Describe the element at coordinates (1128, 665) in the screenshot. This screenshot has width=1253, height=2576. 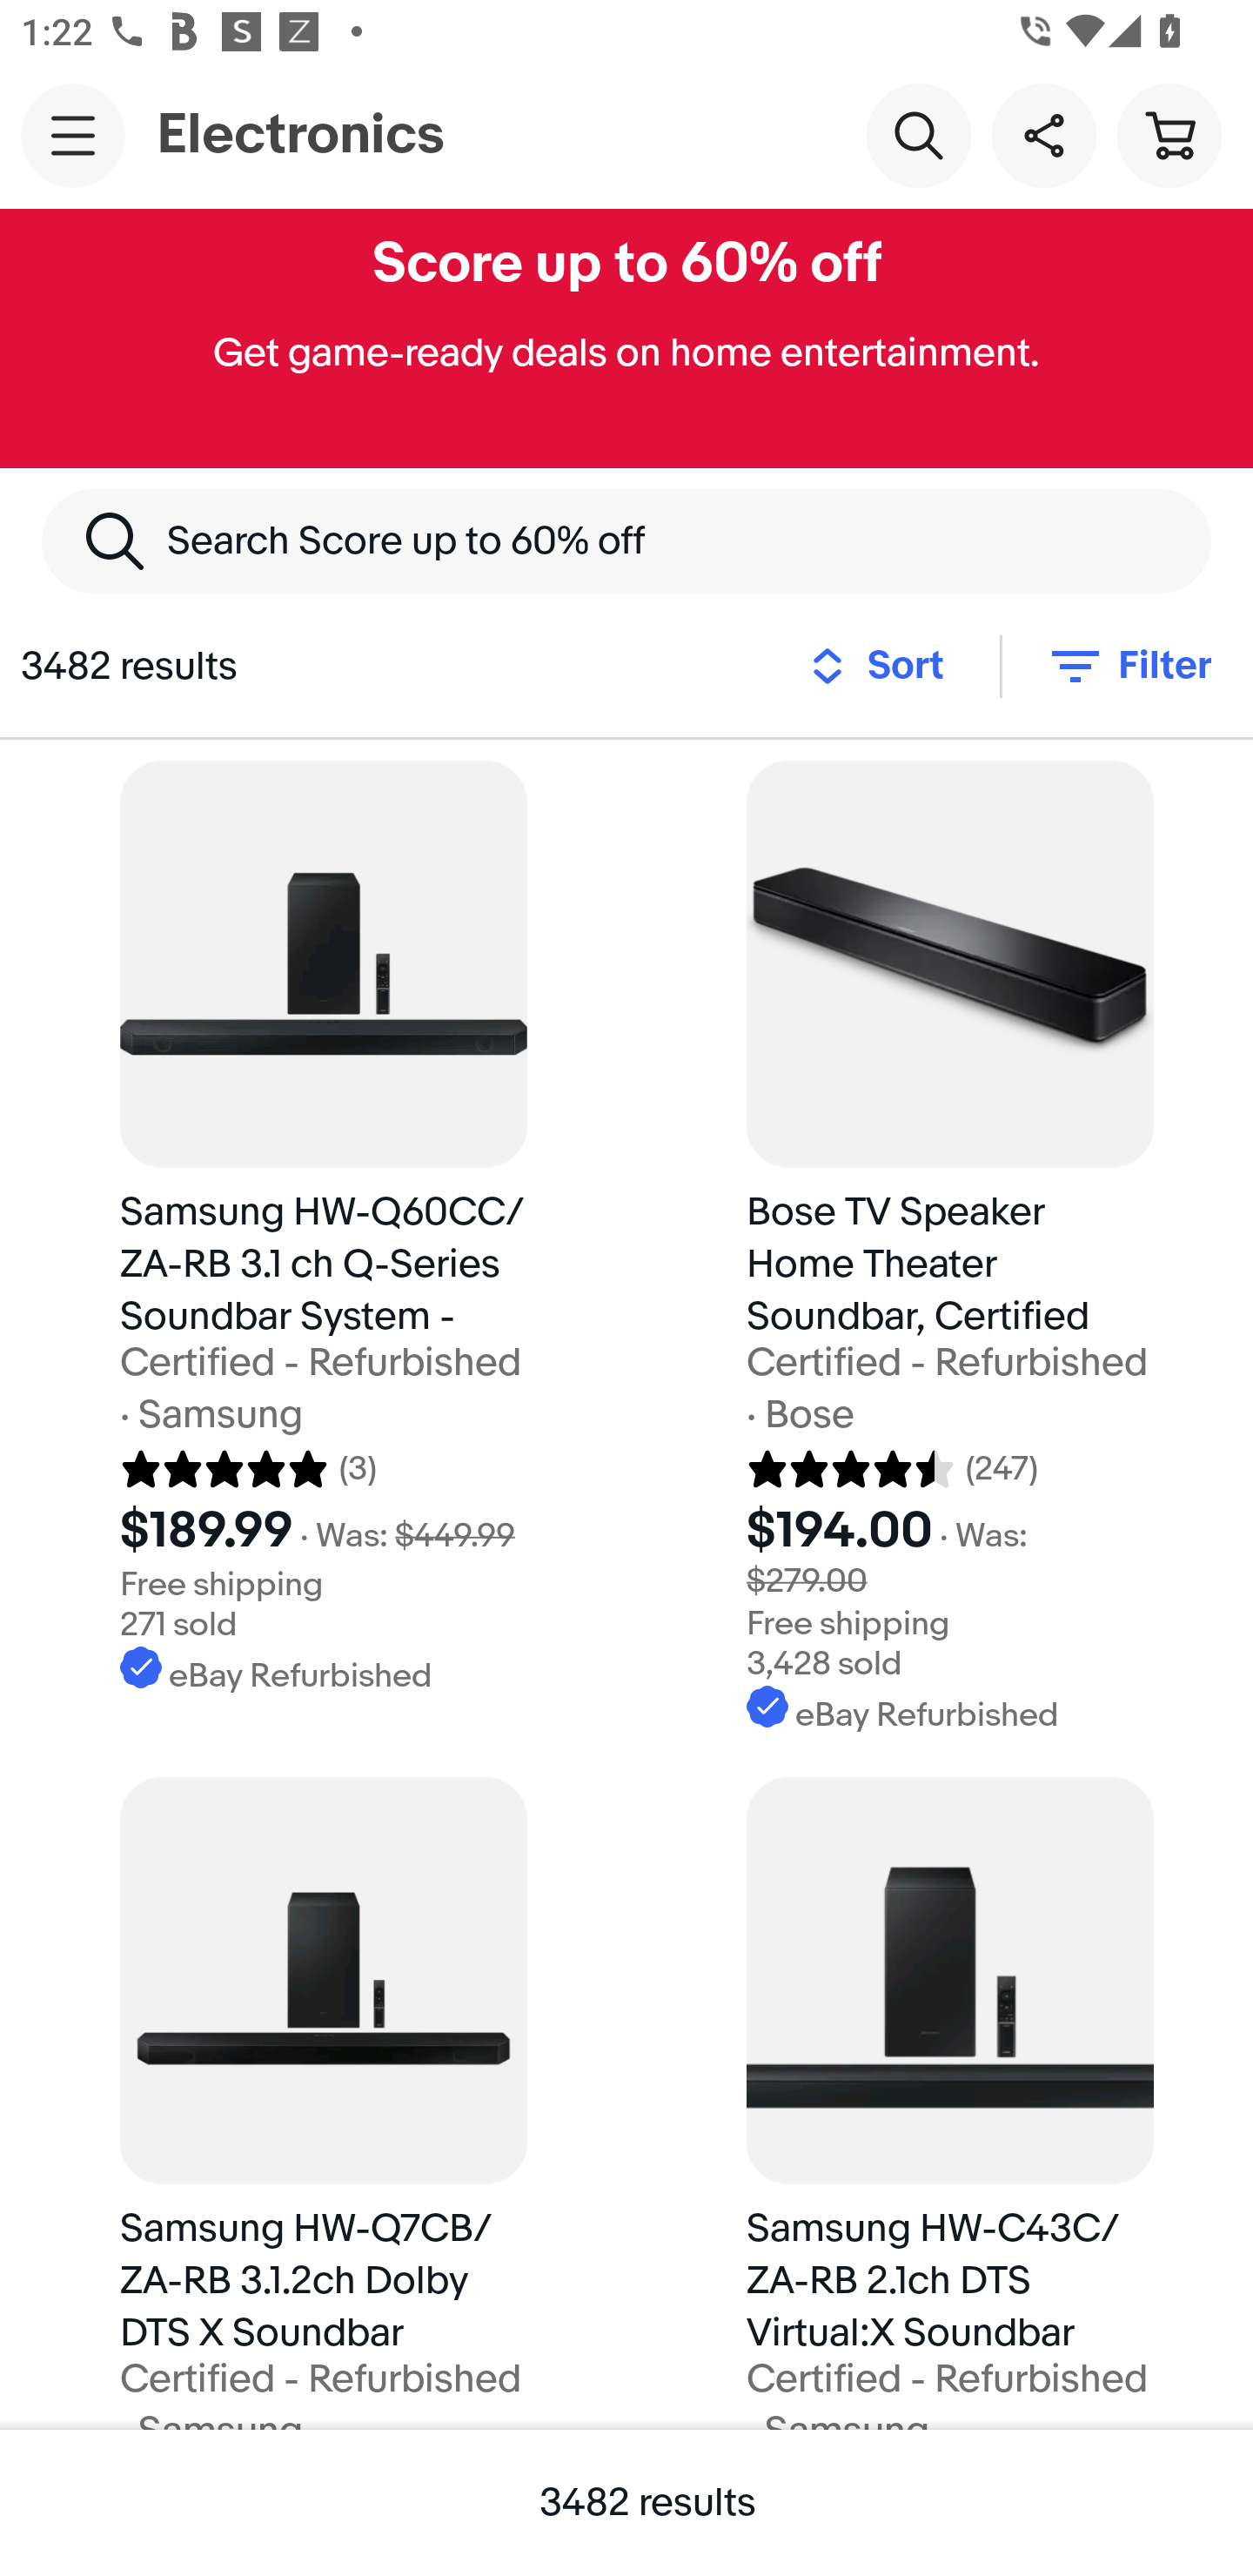
I see `Filter` at that location.